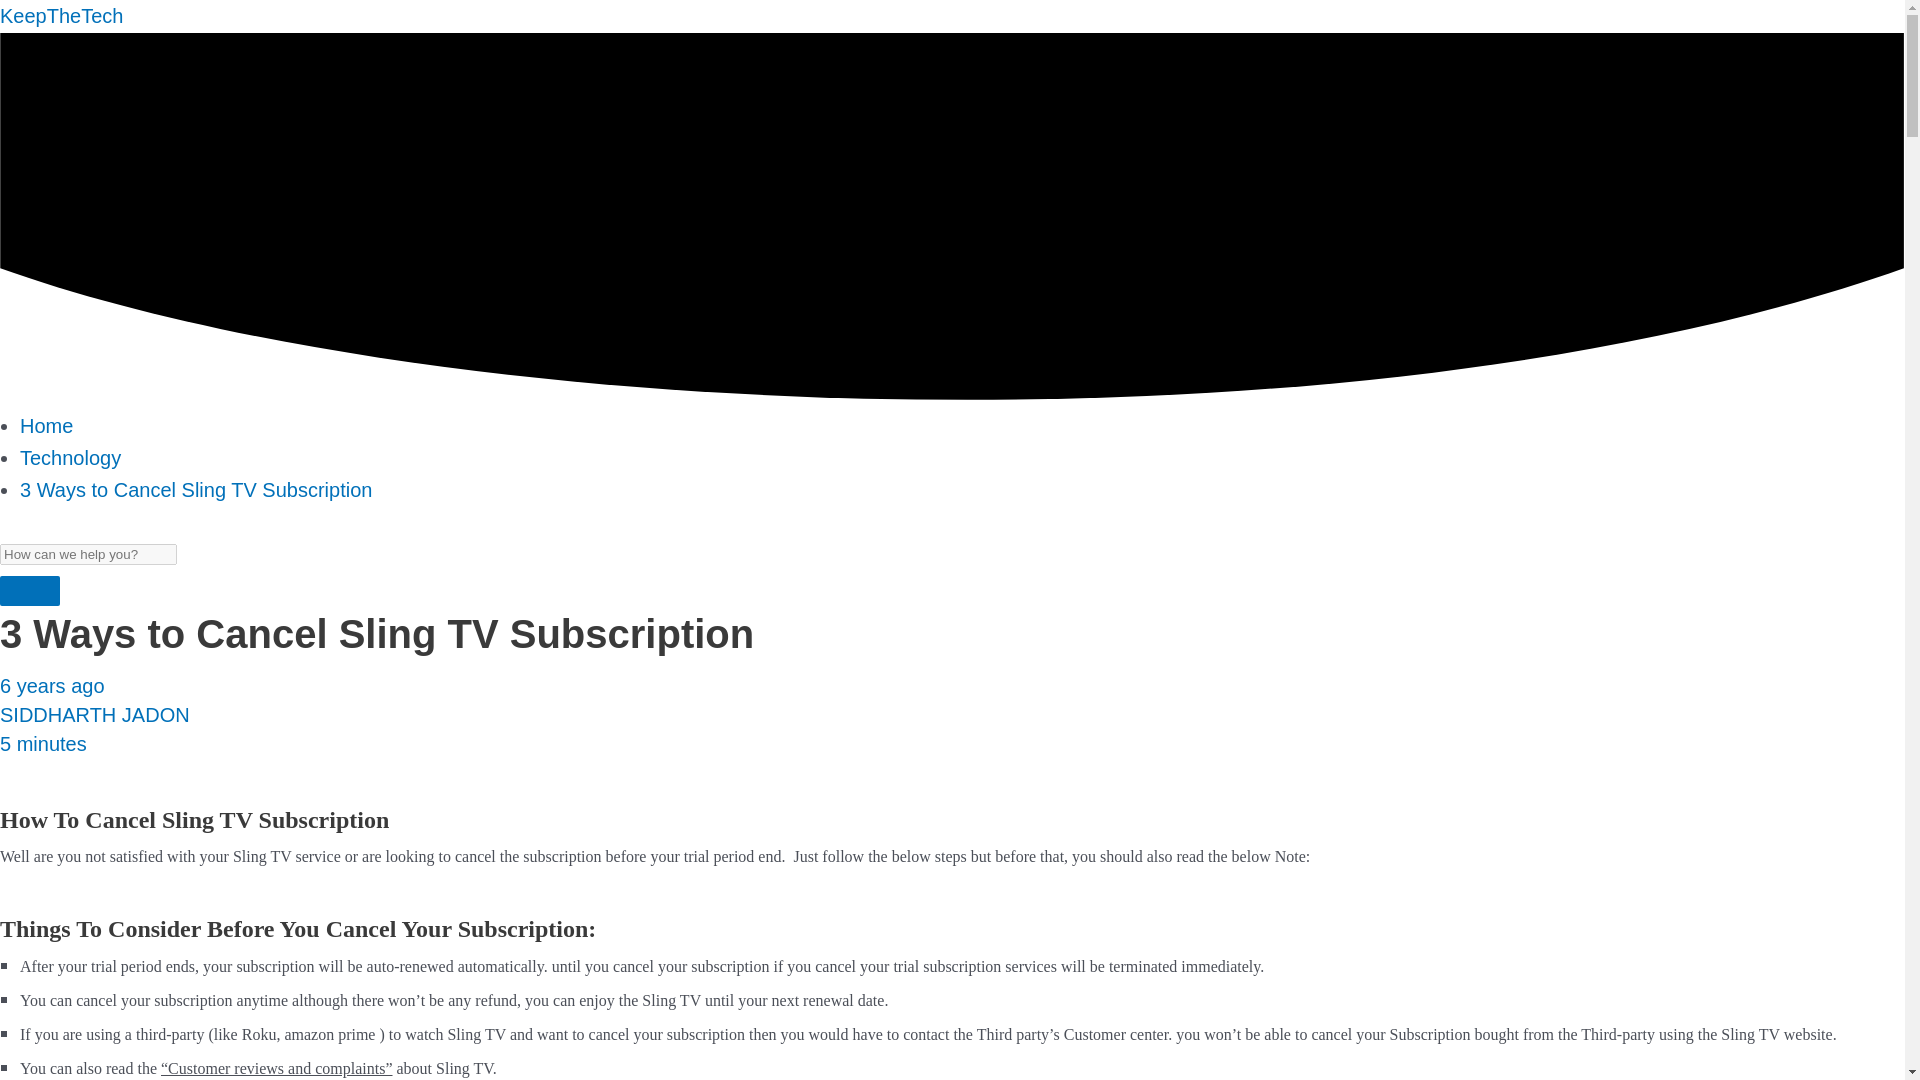 The image size is (1920, 1080). What do you see at coordinates (61, 16) in the screenshot?
I see `KeepTheTech` at bounding box center [61, 16].